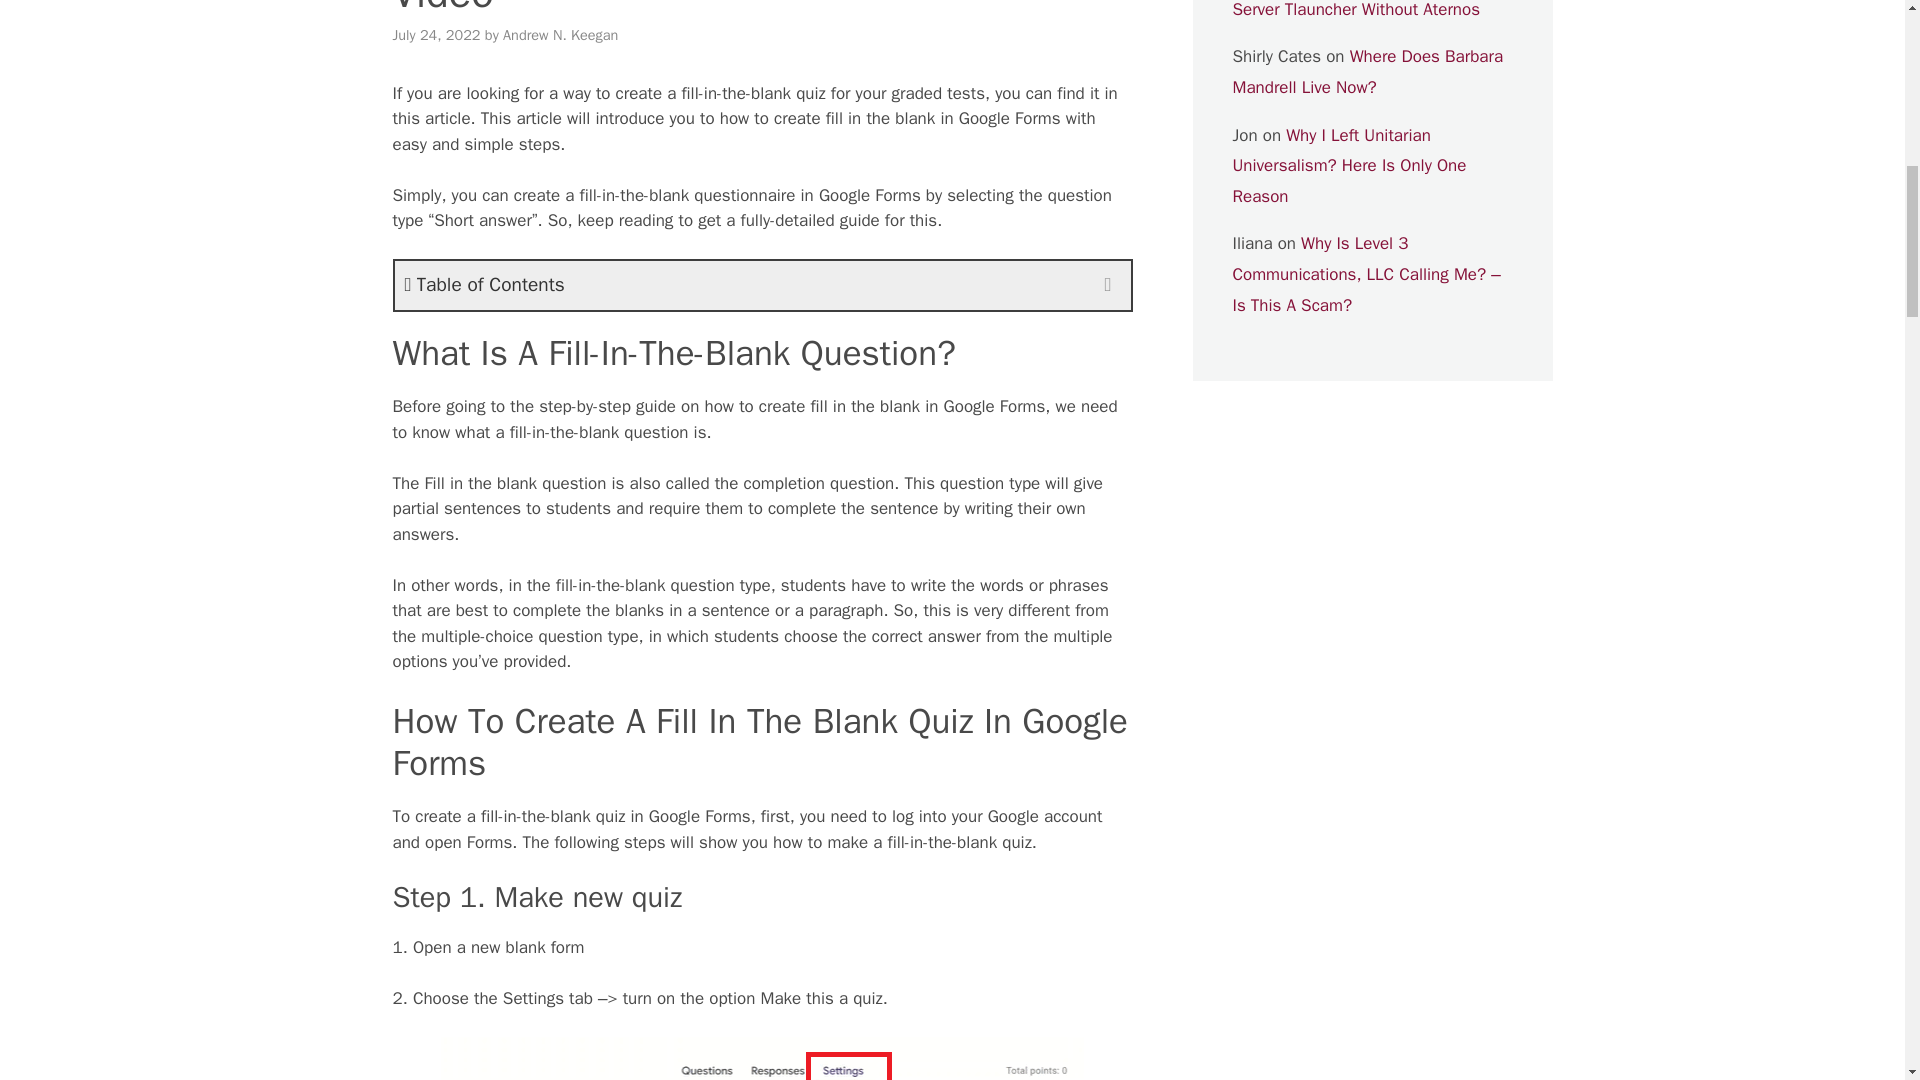 The height and width of the screenshot is (1080, 1920). What do you see at coordinates (560, 34) in the screenshot?
I see `View all posts by Andrew N. Keegan` at bounding box center [560, 34].